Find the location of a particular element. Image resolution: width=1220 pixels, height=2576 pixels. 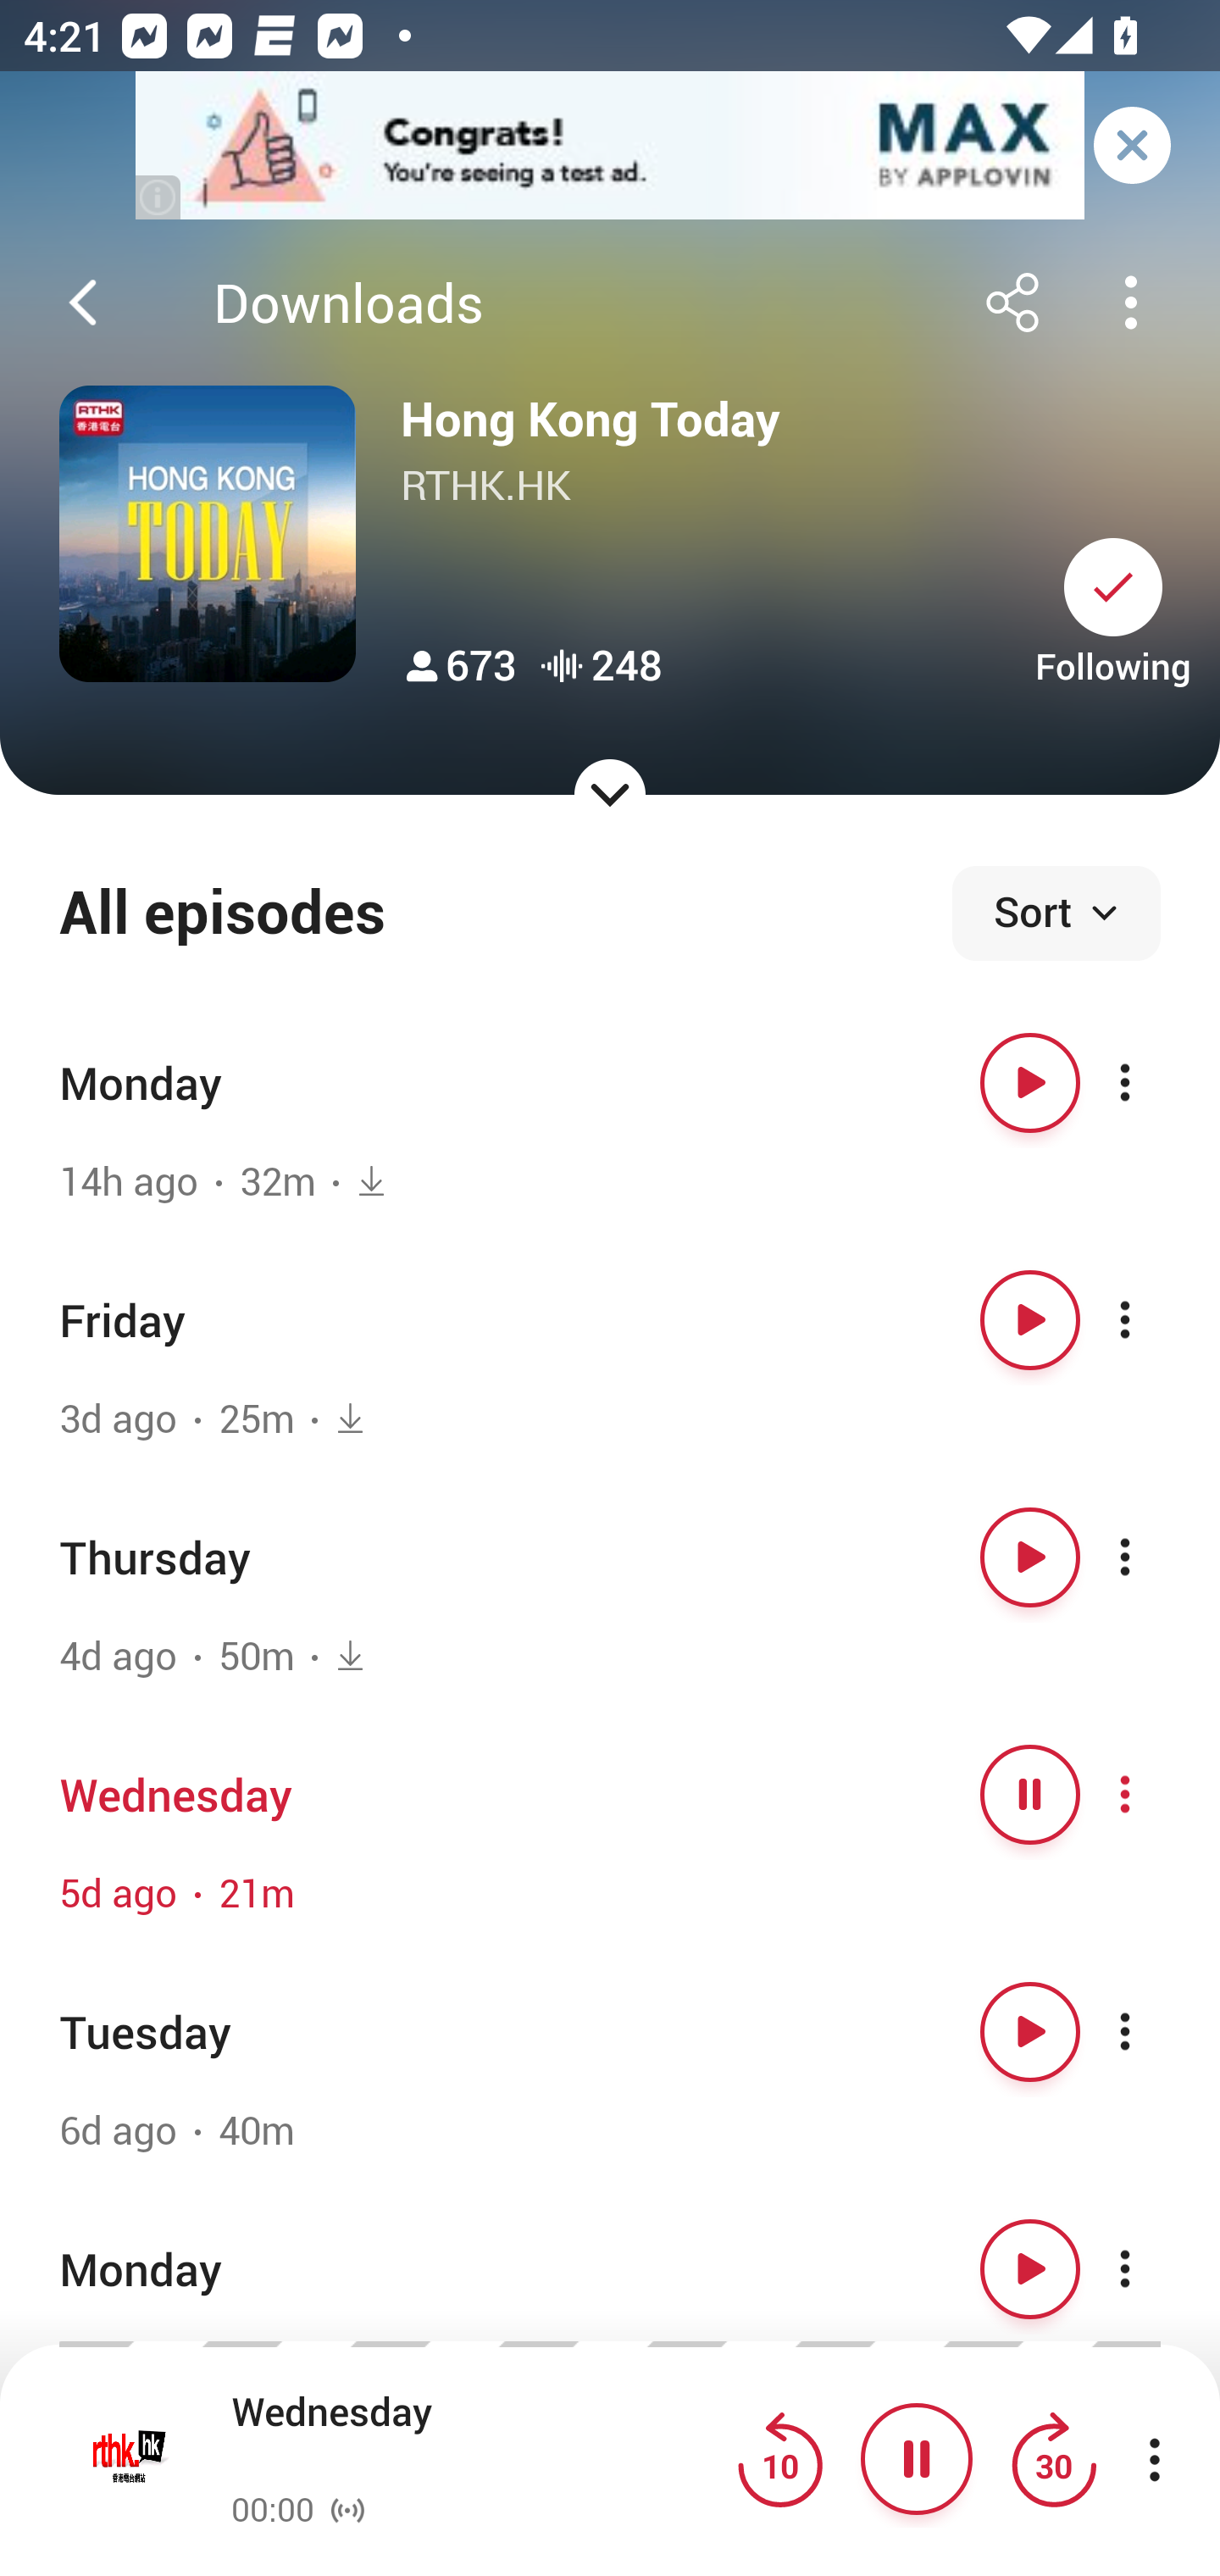

Back is located at coordinates (83, 303).